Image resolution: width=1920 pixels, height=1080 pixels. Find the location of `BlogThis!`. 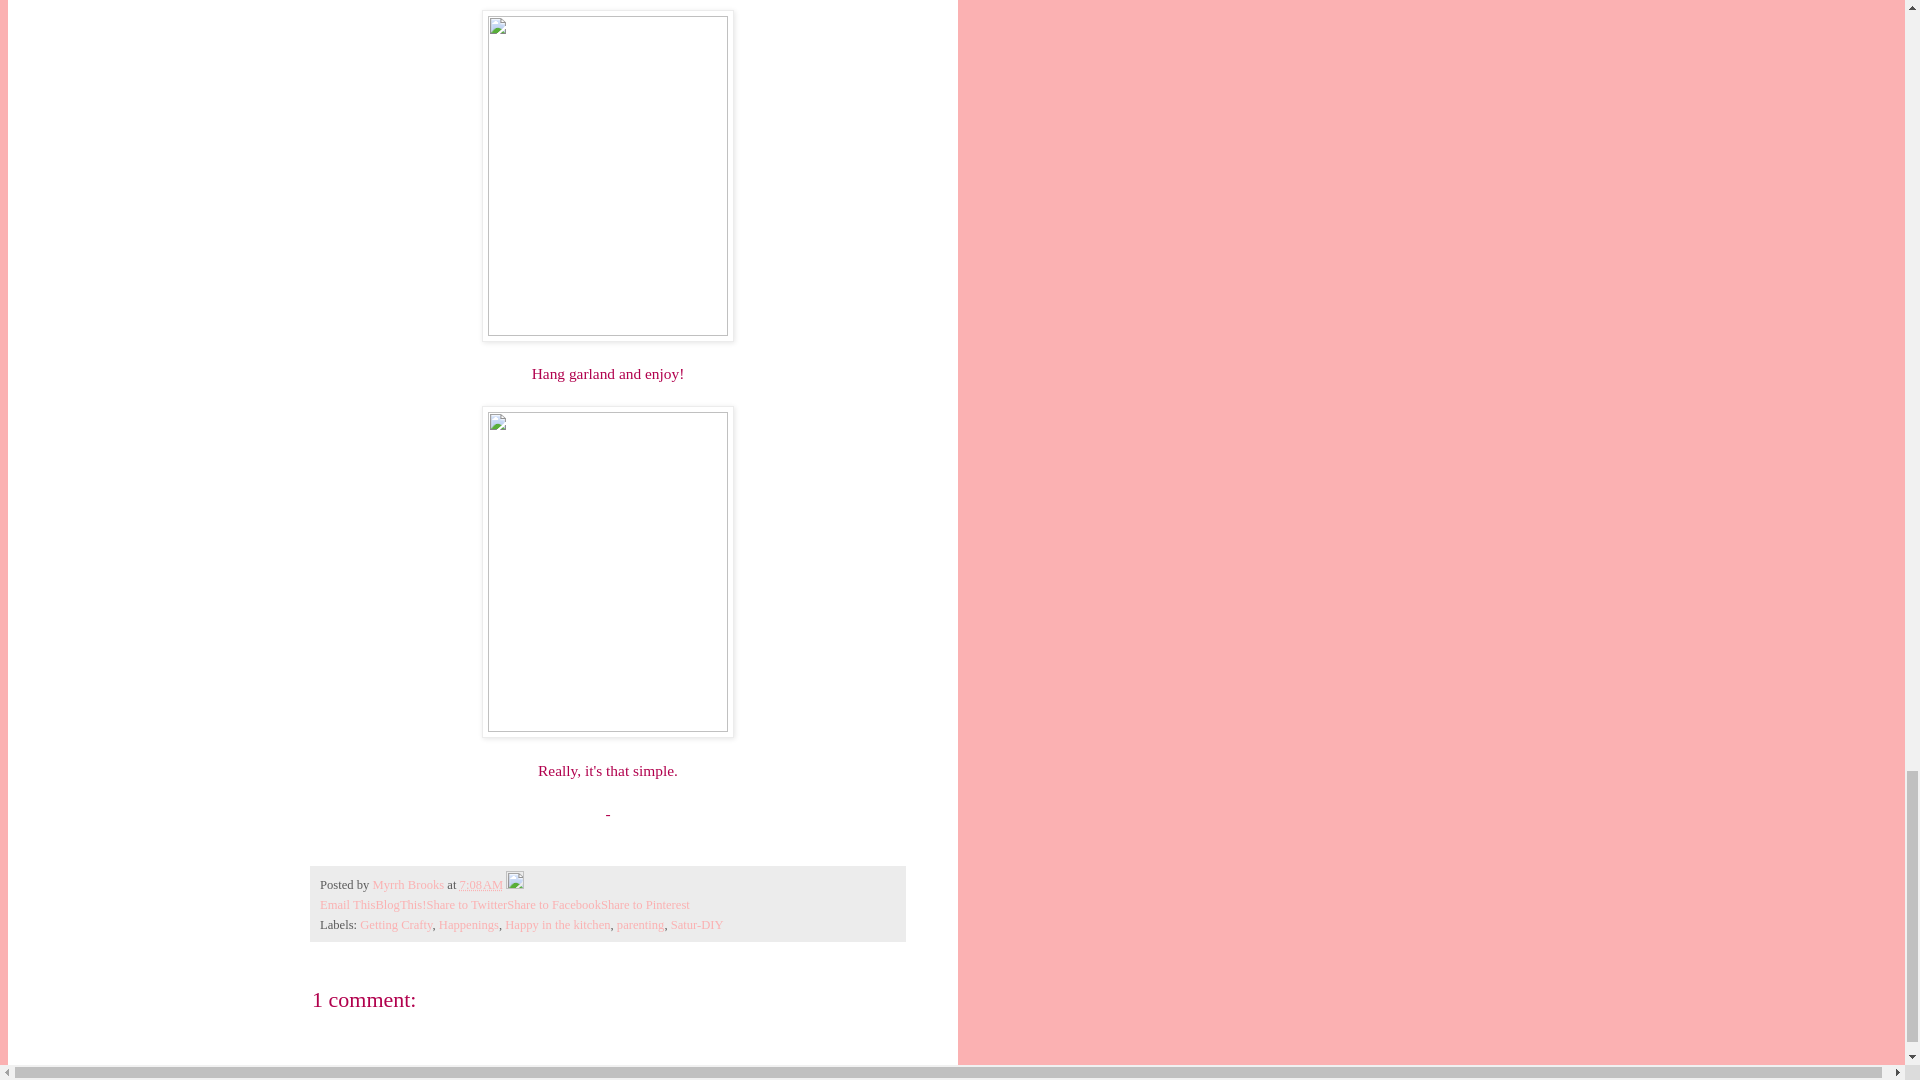

BlogThis! is located at coordinates (400, 904).